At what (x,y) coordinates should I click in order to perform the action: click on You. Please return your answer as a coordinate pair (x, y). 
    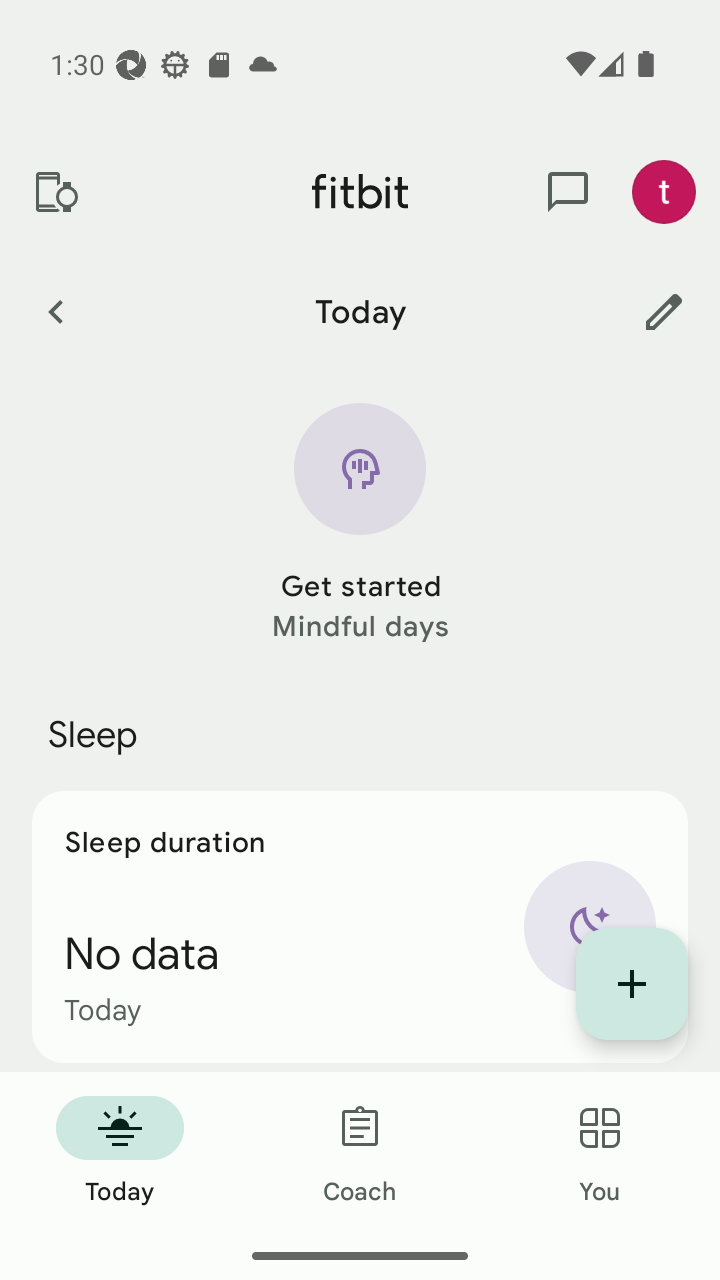
    Looking at the image, I should click on (600, 1152).